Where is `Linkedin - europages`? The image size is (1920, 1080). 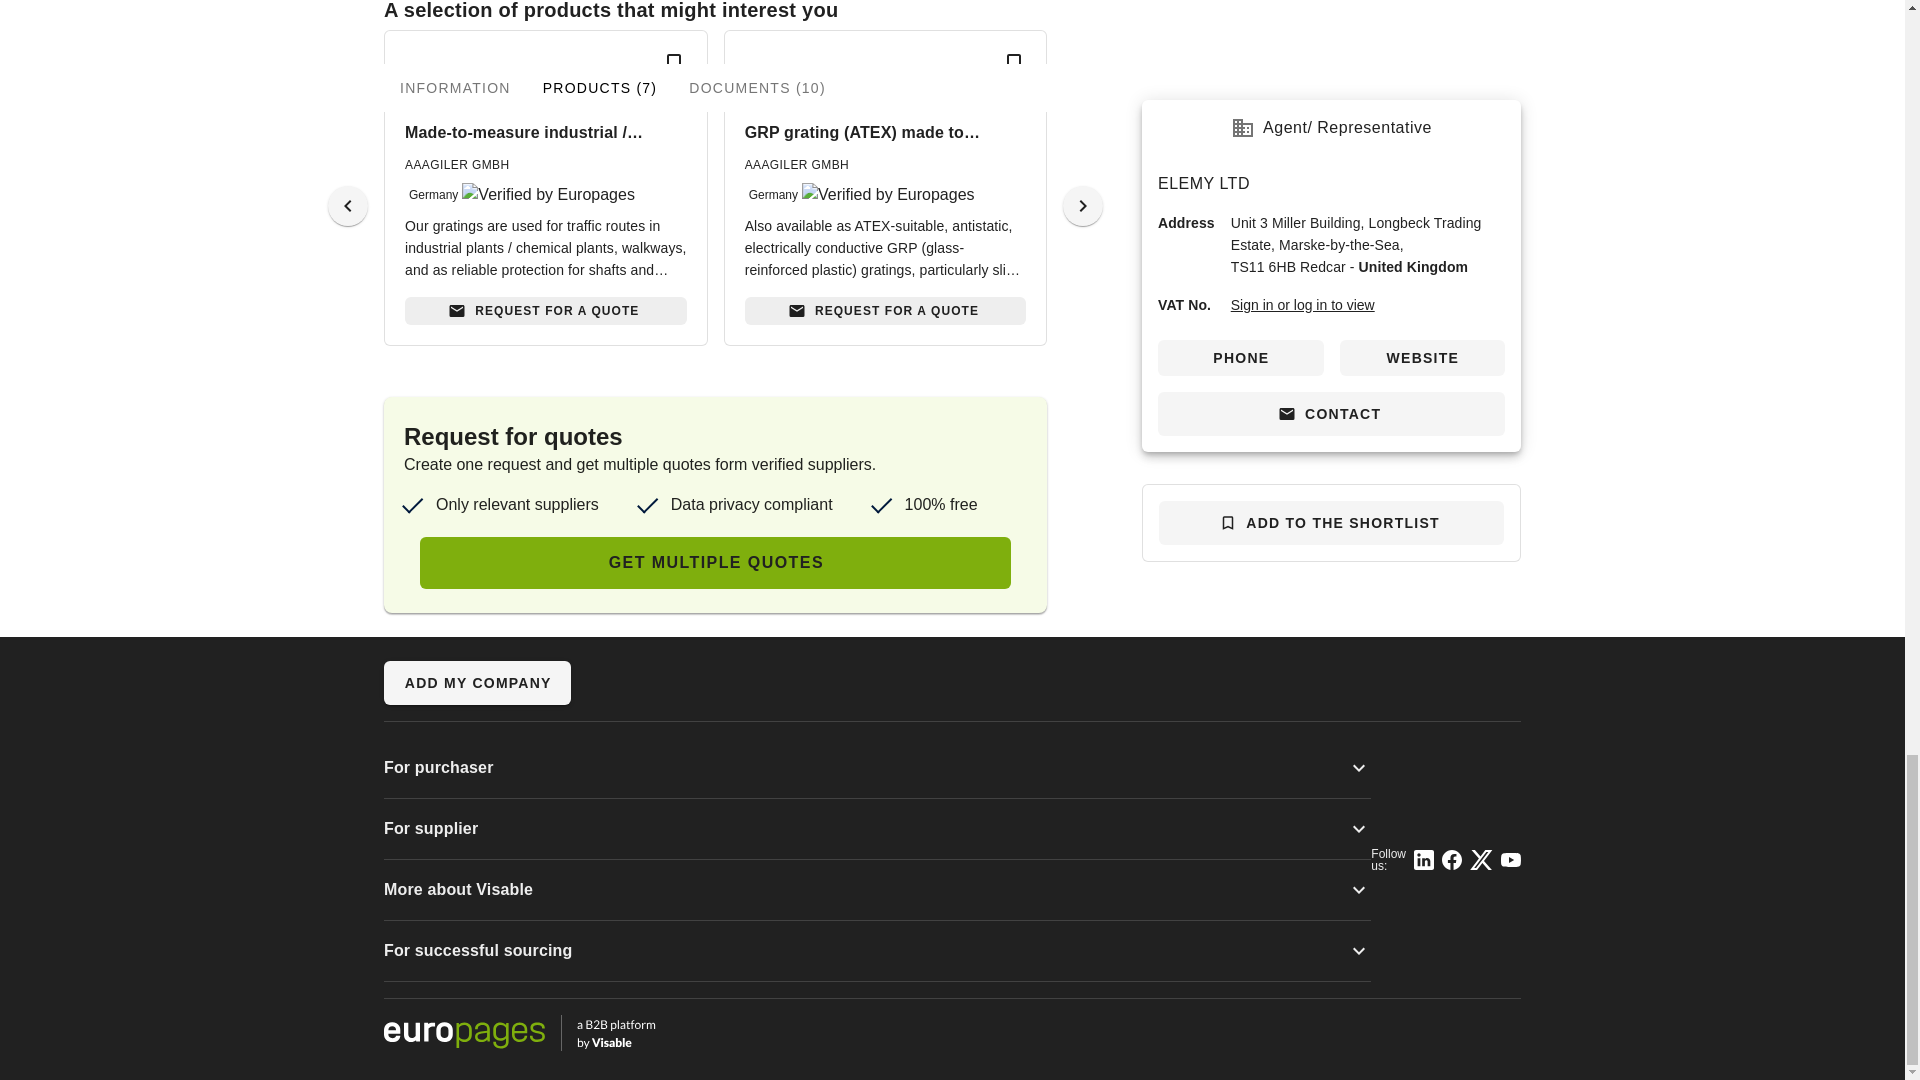 Linkedin - europages is located at coordinates (1424, 860).